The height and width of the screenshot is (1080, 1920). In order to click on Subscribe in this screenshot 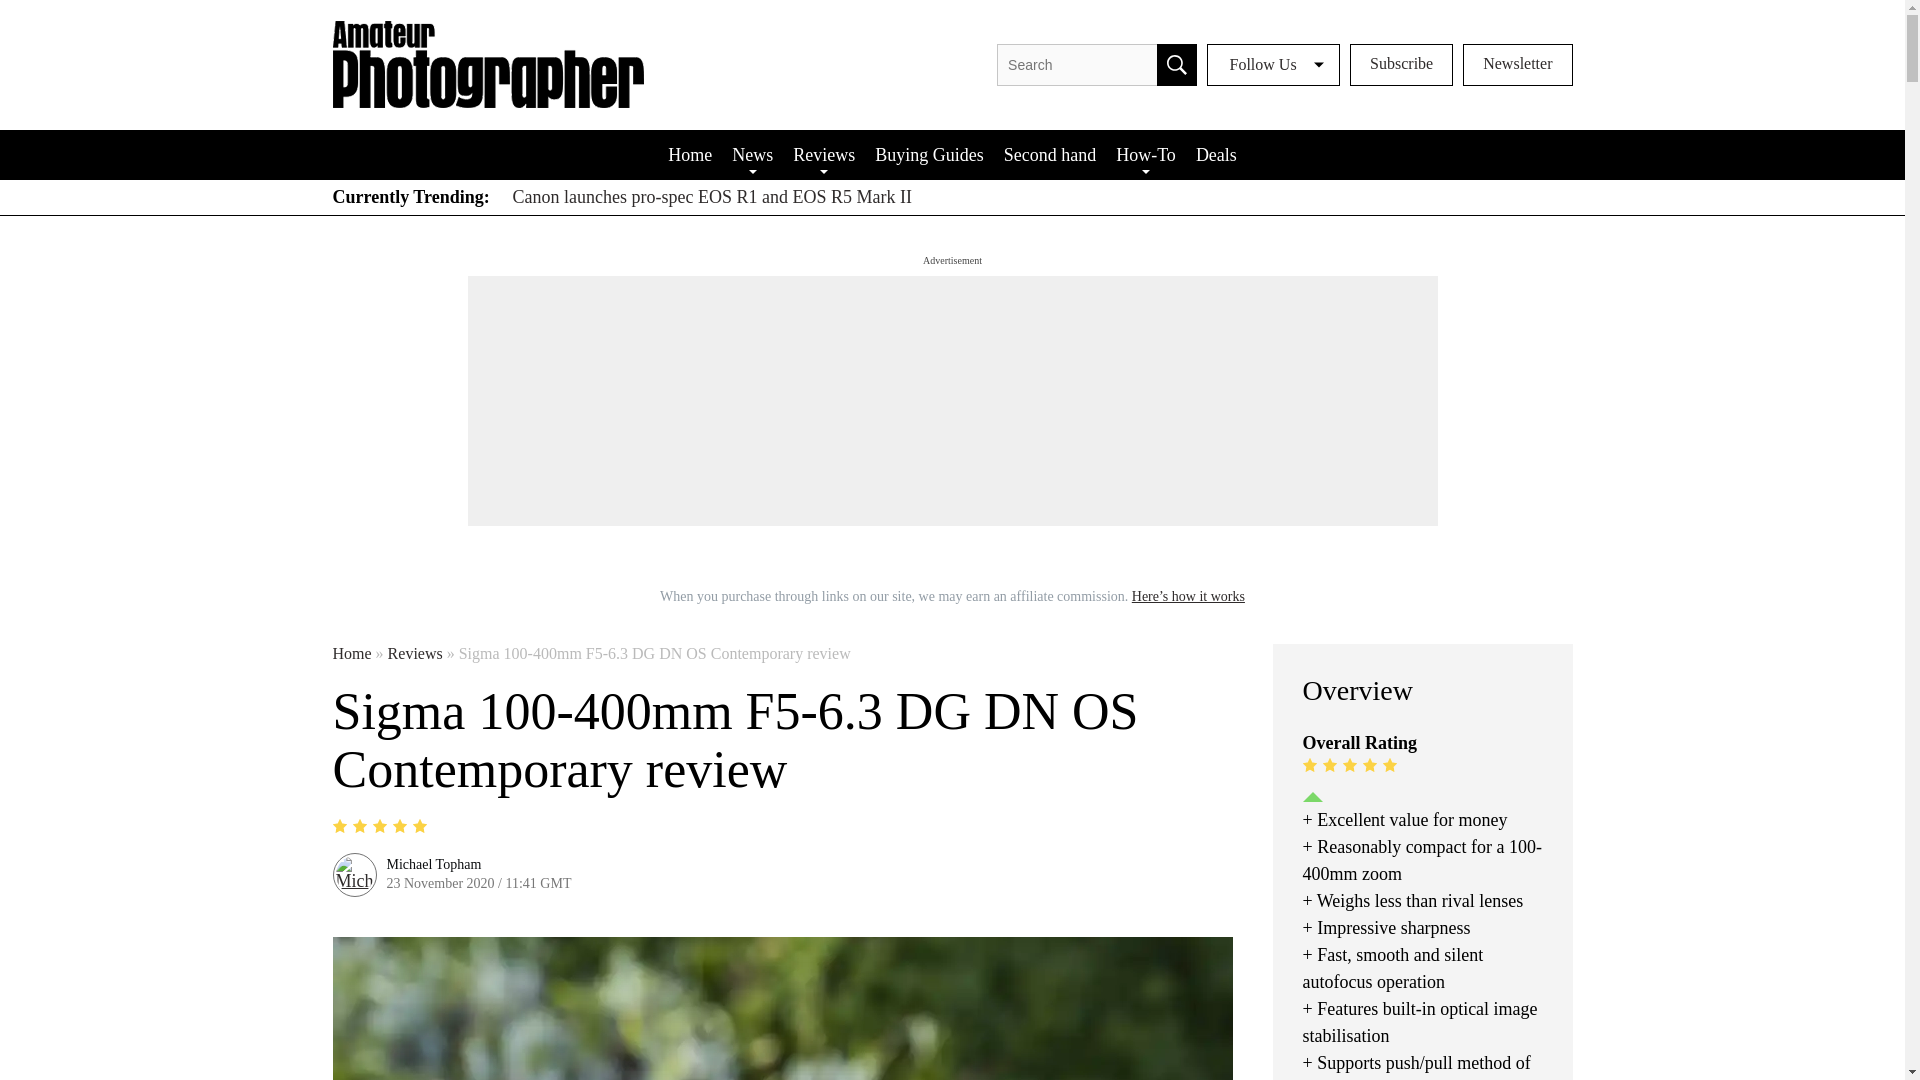, I will do `click(1401, 65)`.